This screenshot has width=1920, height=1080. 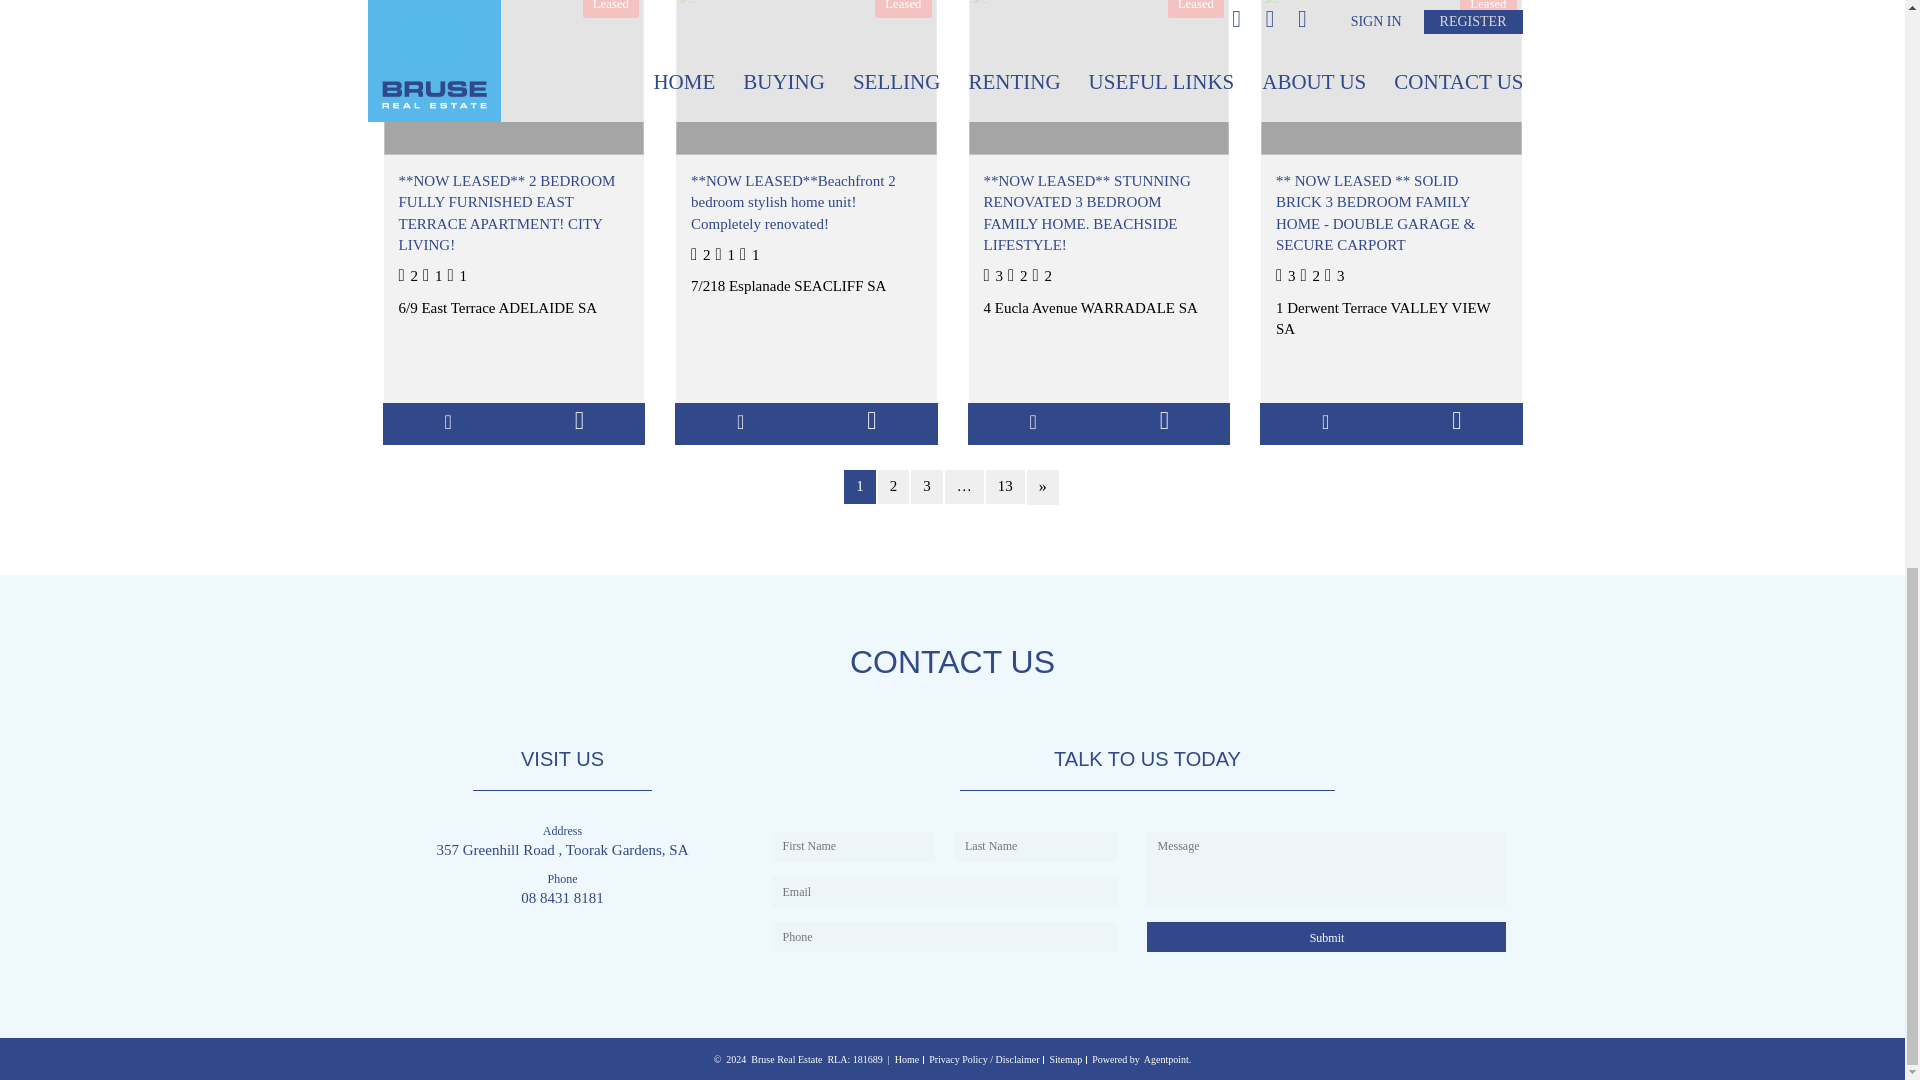 I want to click on Contact Agent, so click(x=871, y=422).